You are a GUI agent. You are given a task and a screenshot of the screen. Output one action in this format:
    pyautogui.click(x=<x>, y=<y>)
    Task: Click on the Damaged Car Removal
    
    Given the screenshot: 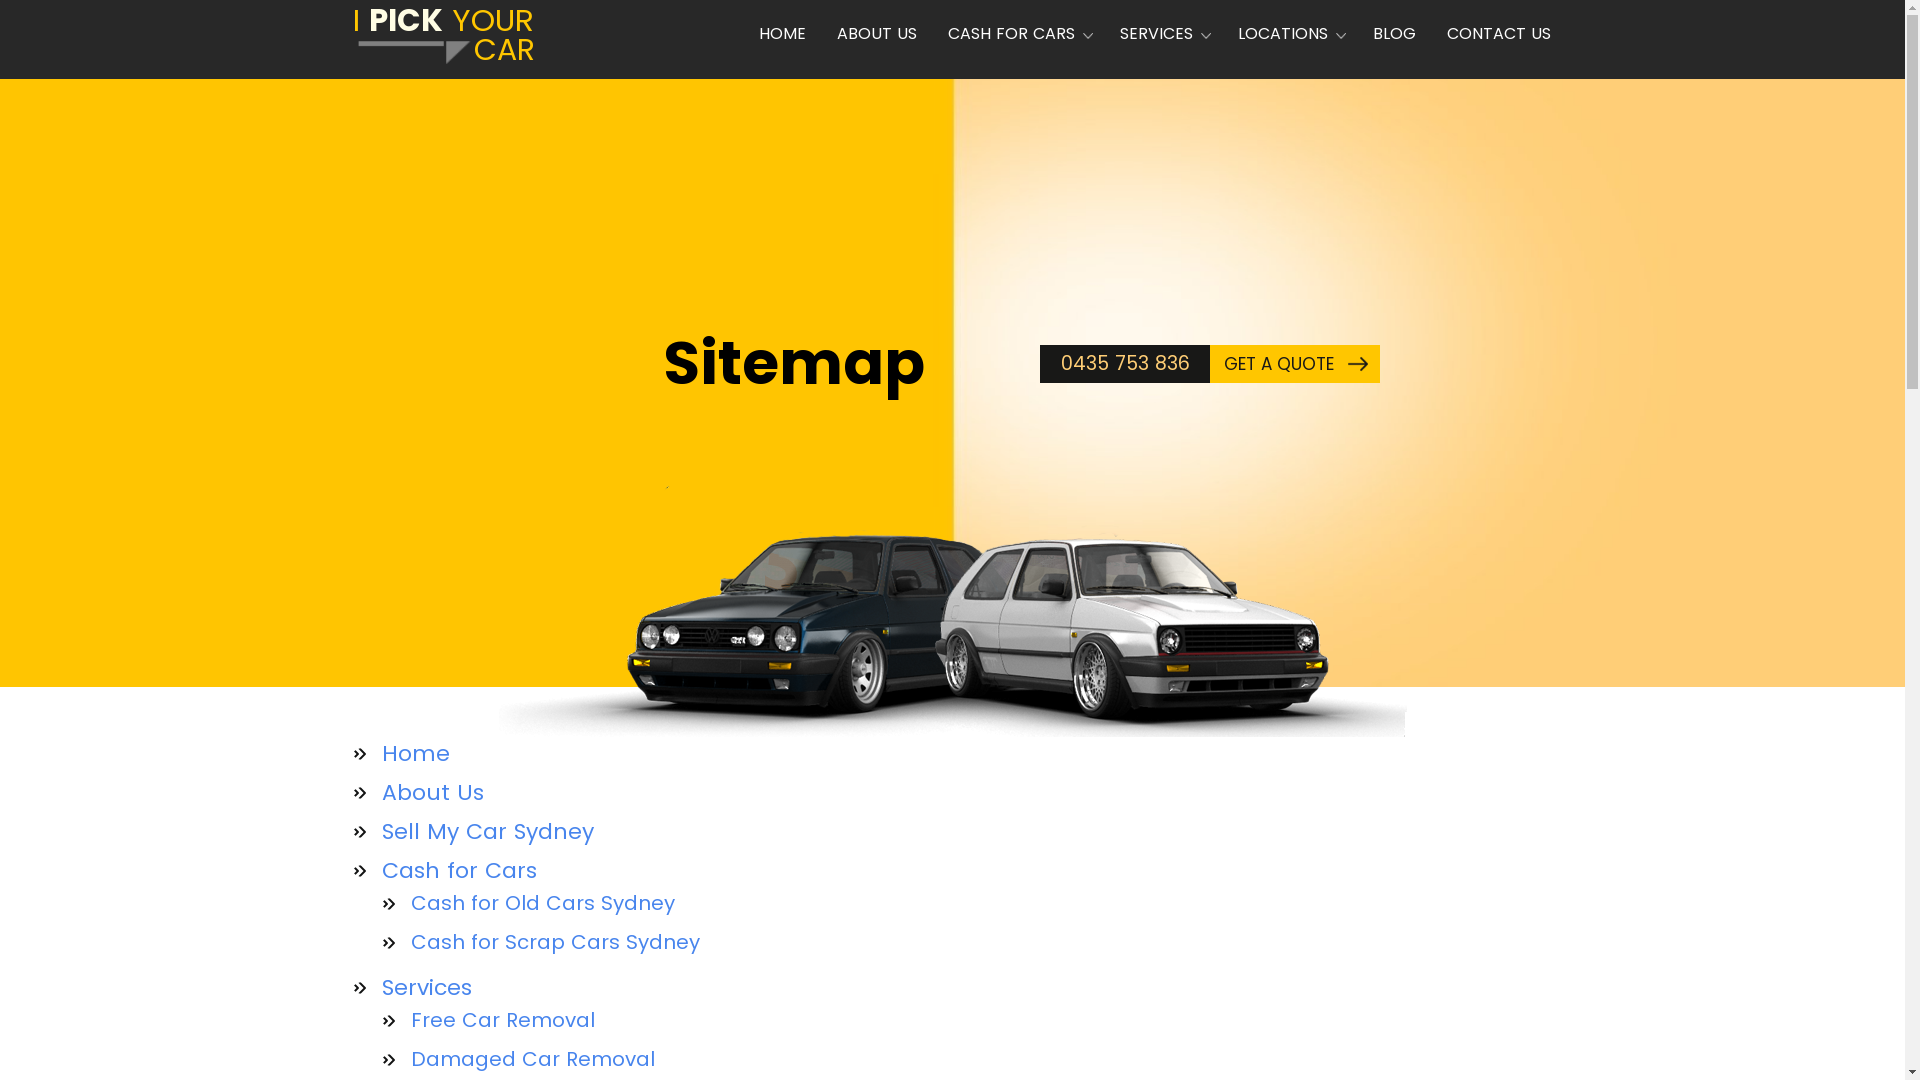 What is the action you would take?
    pyautogui.click(x=544, y=1059)
    